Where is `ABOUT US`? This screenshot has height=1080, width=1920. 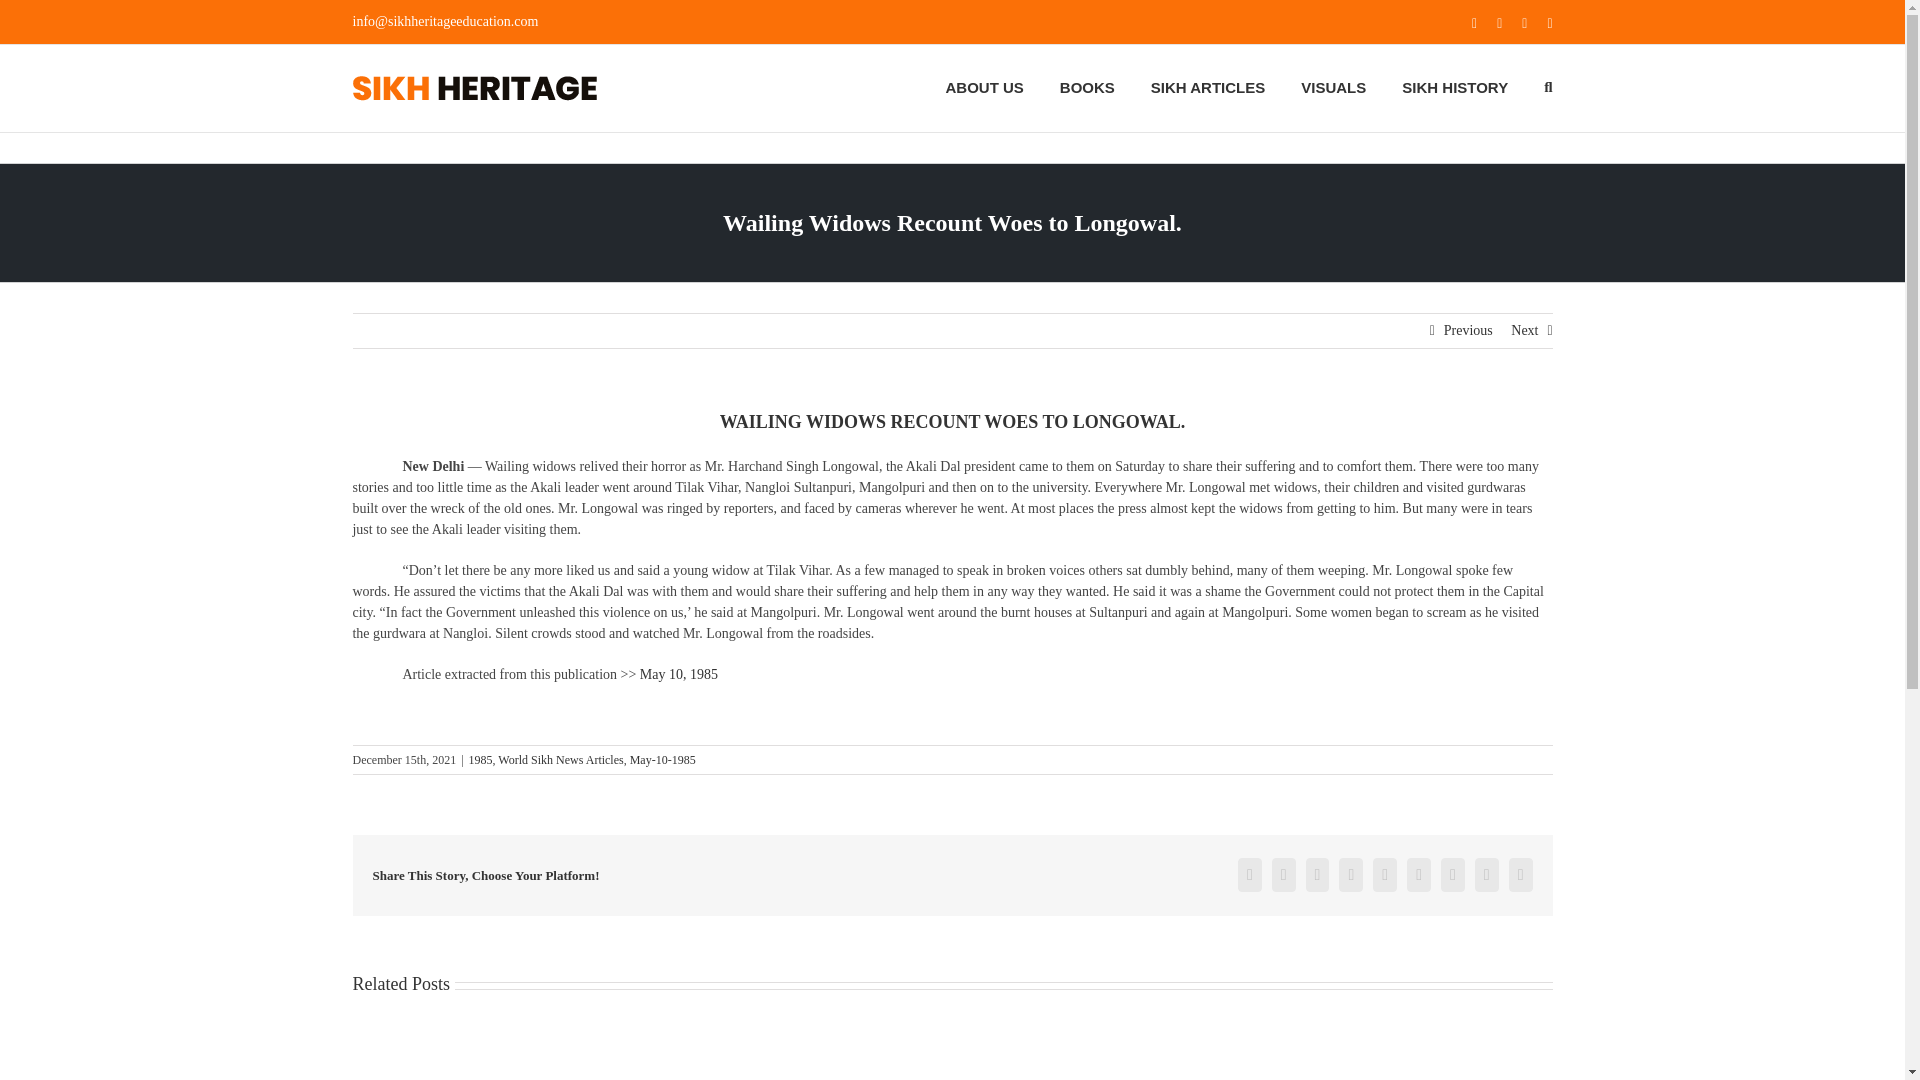 ABOUT US is located at coordinates (984, 86).